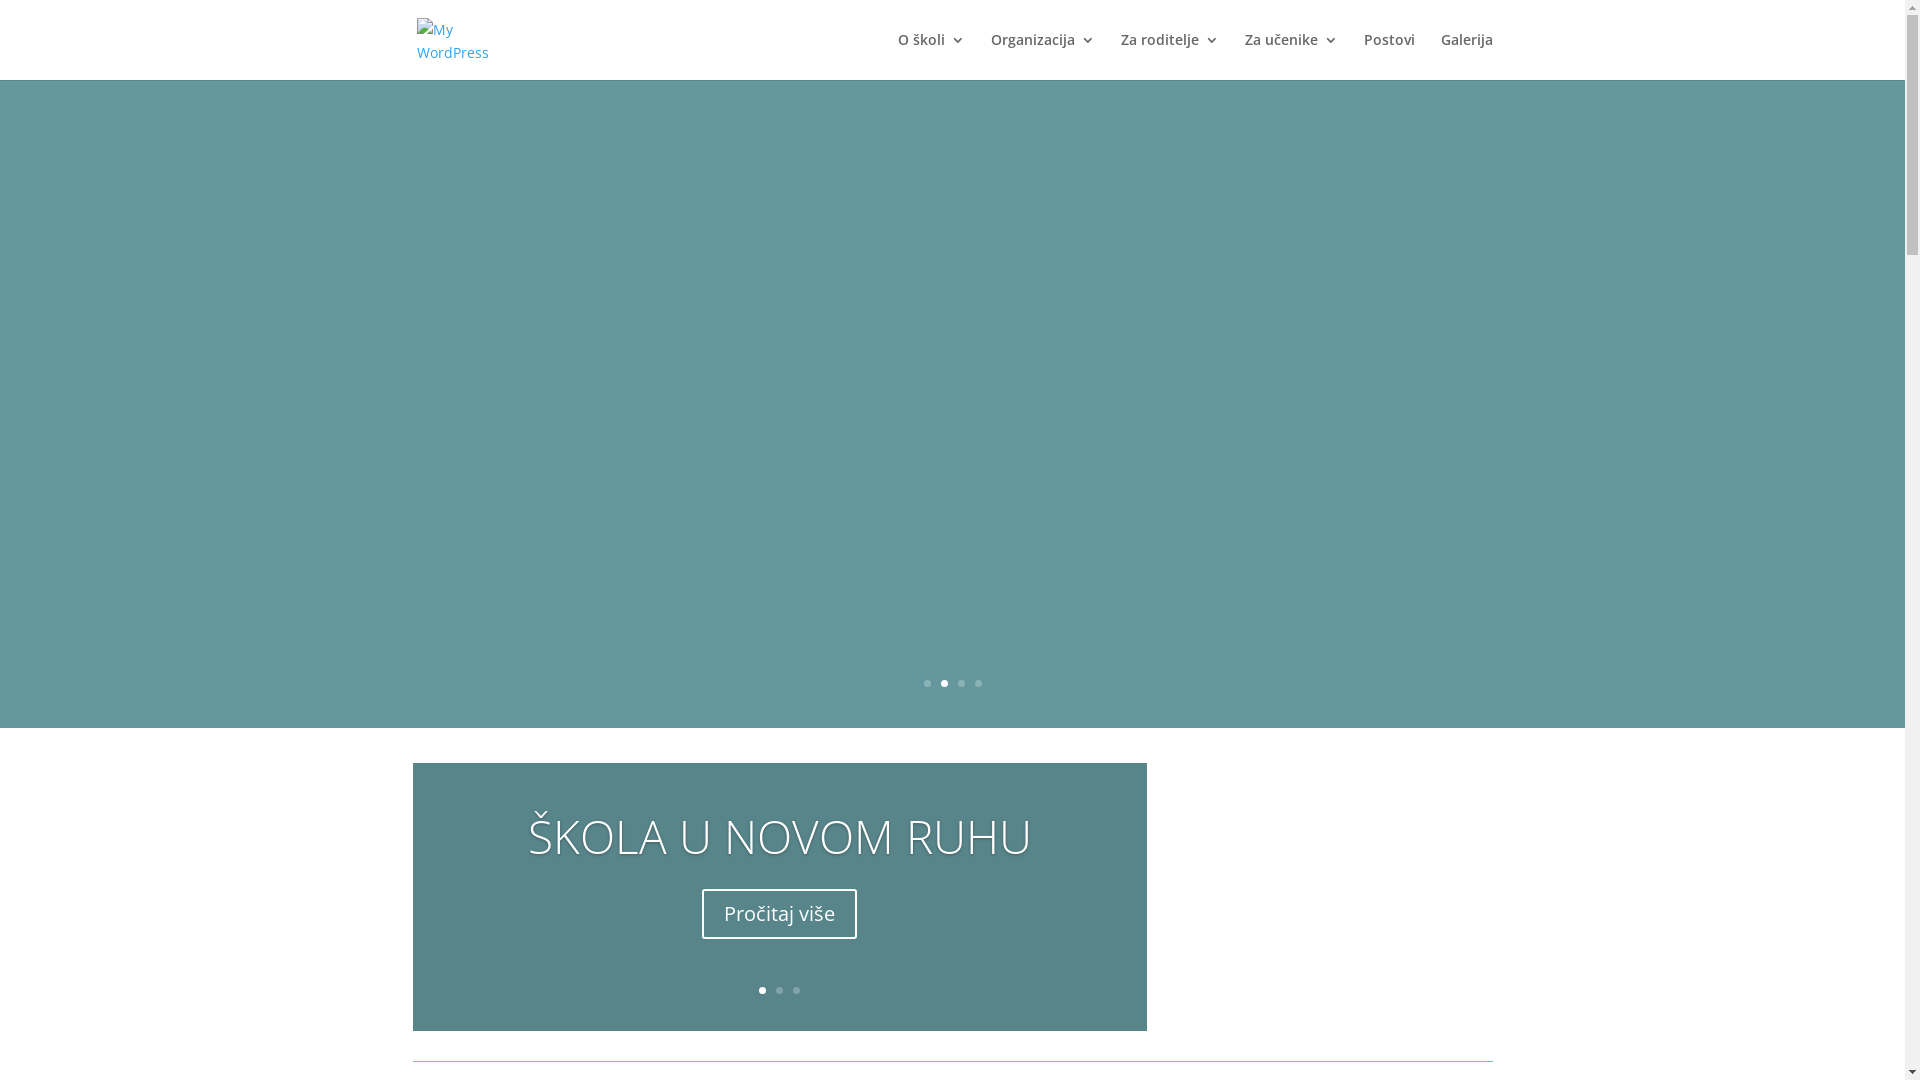 This screenshot has height=1080, width=1920. I want to click on 2, so click(944, 684).